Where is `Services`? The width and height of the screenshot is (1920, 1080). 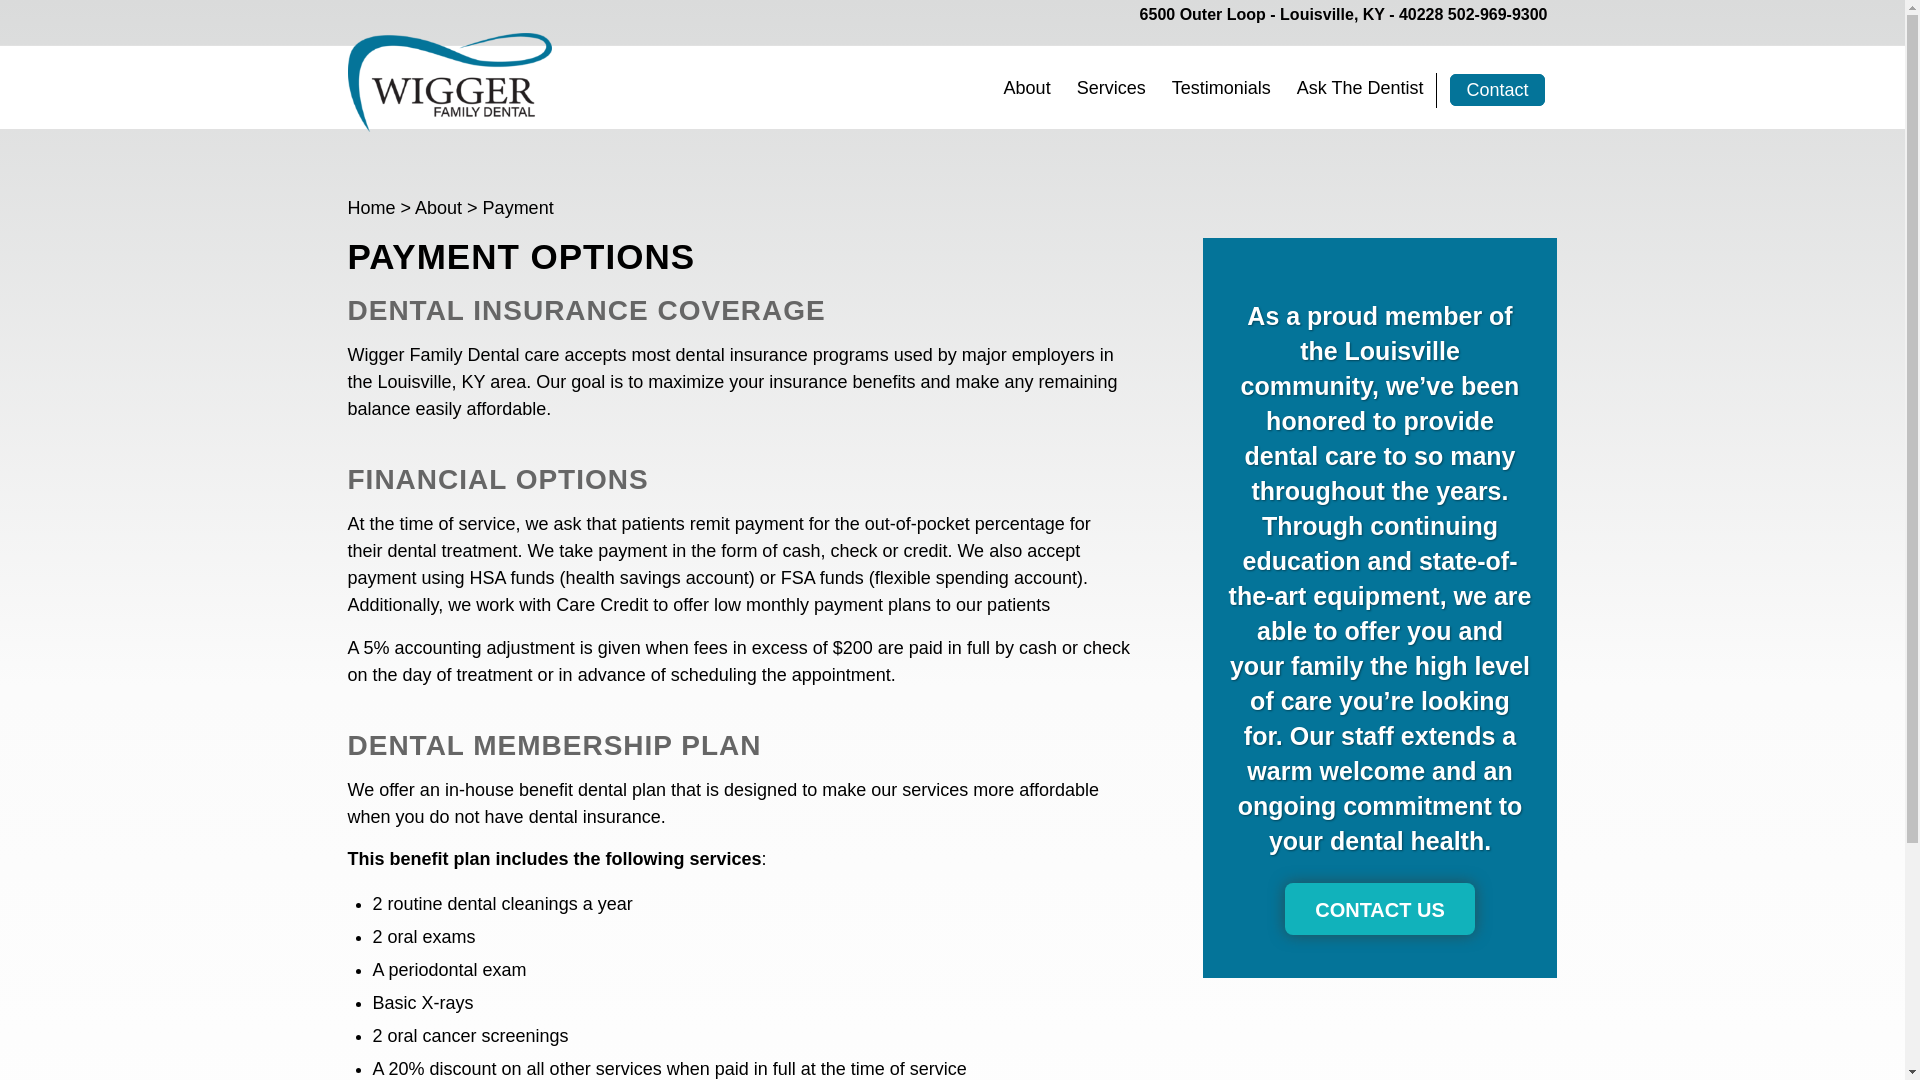 Services is located at coordinates (1111, 86).